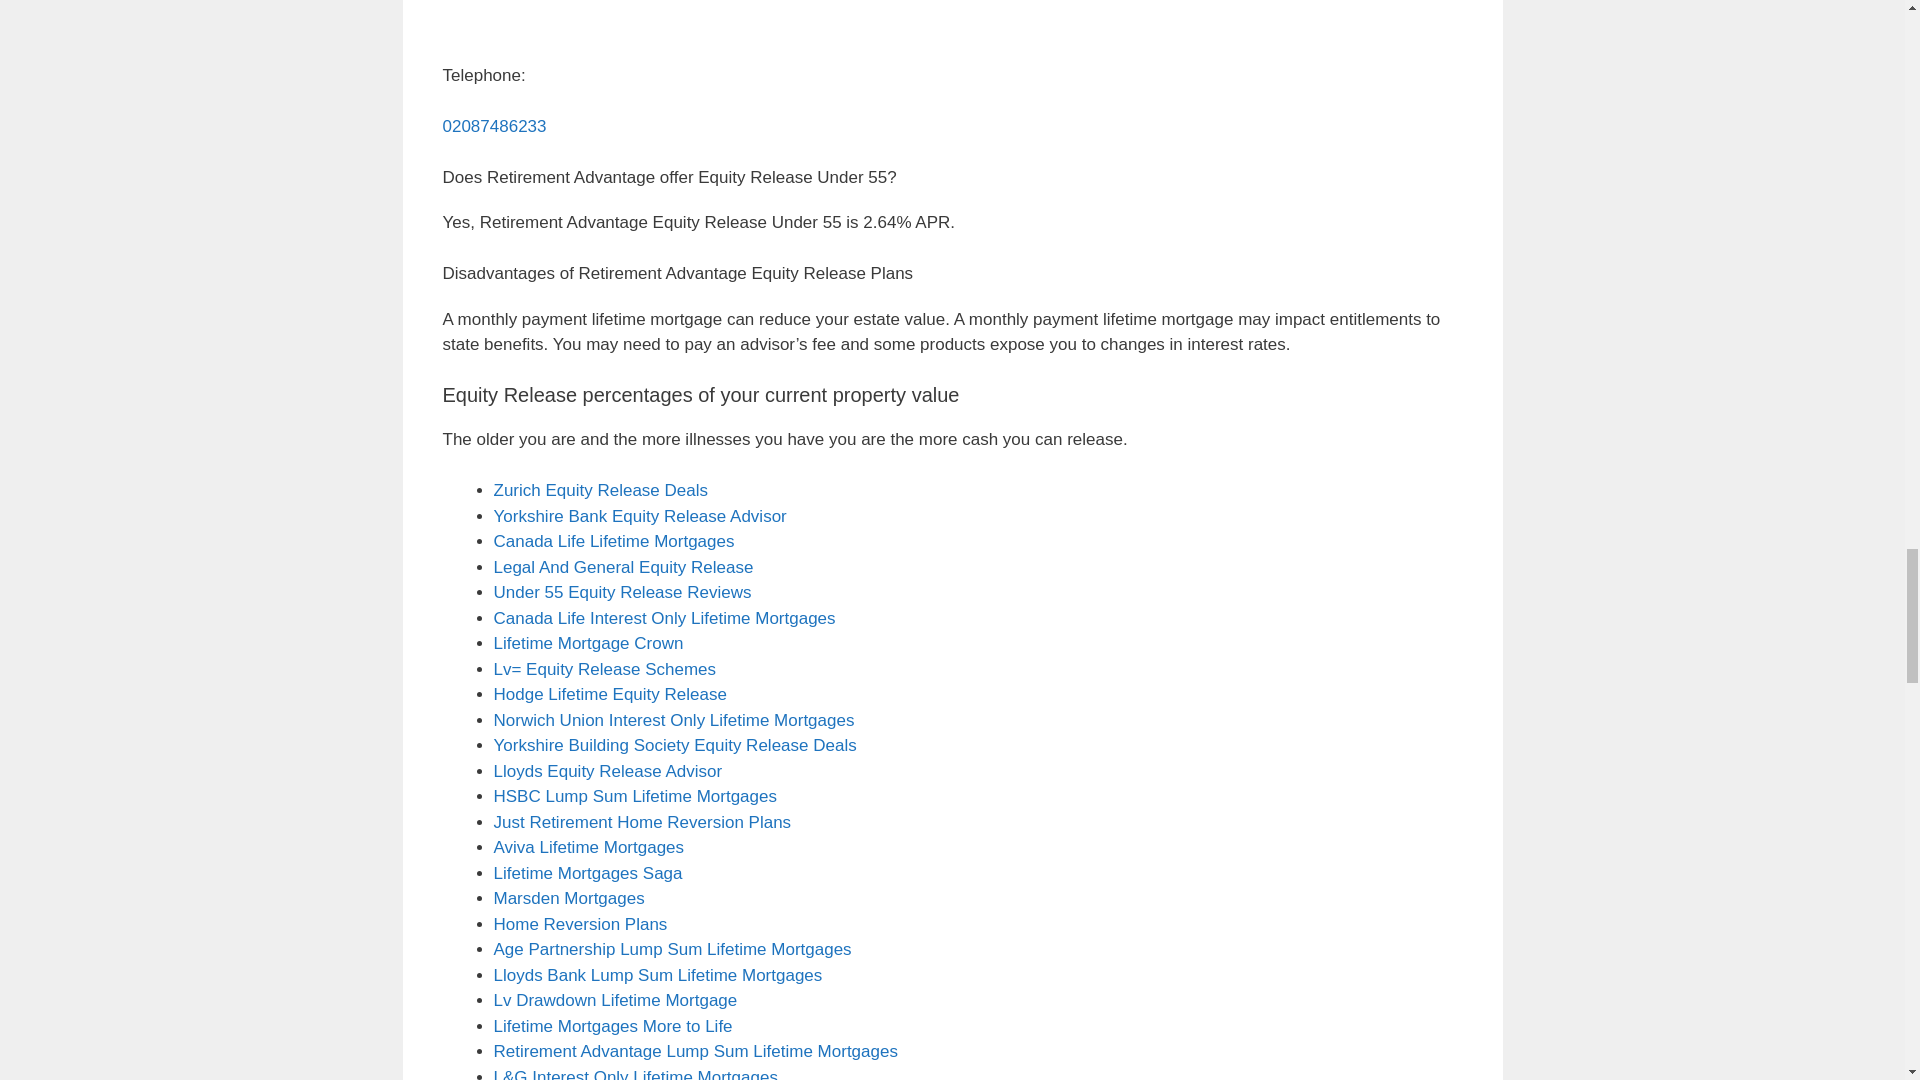 The width and height of the screenshot is (1920, 1080). Describe the element at coordinates (624, 567) in the screenshot. I see `Legal And General Equity Release` at that location.